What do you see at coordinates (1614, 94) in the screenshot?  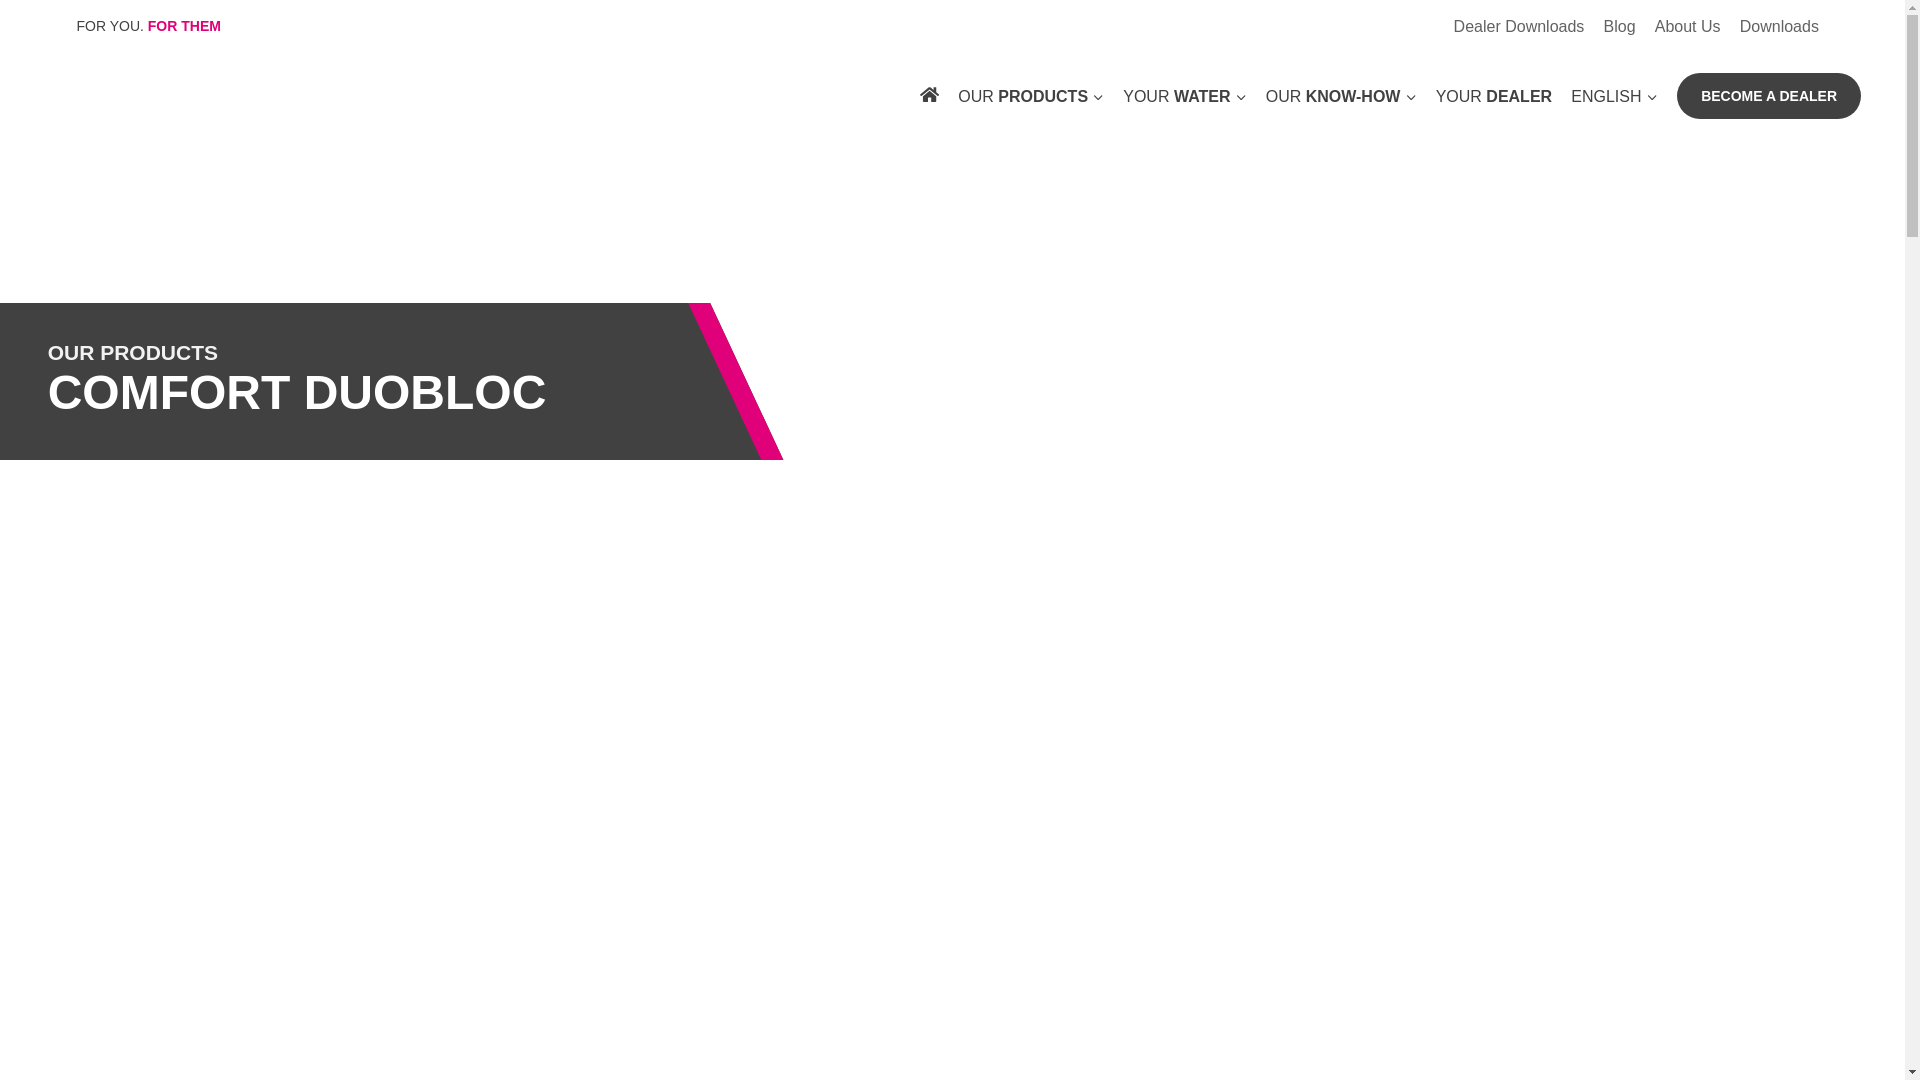 I see `ENGLISH` at bounding box center [1614, 94].